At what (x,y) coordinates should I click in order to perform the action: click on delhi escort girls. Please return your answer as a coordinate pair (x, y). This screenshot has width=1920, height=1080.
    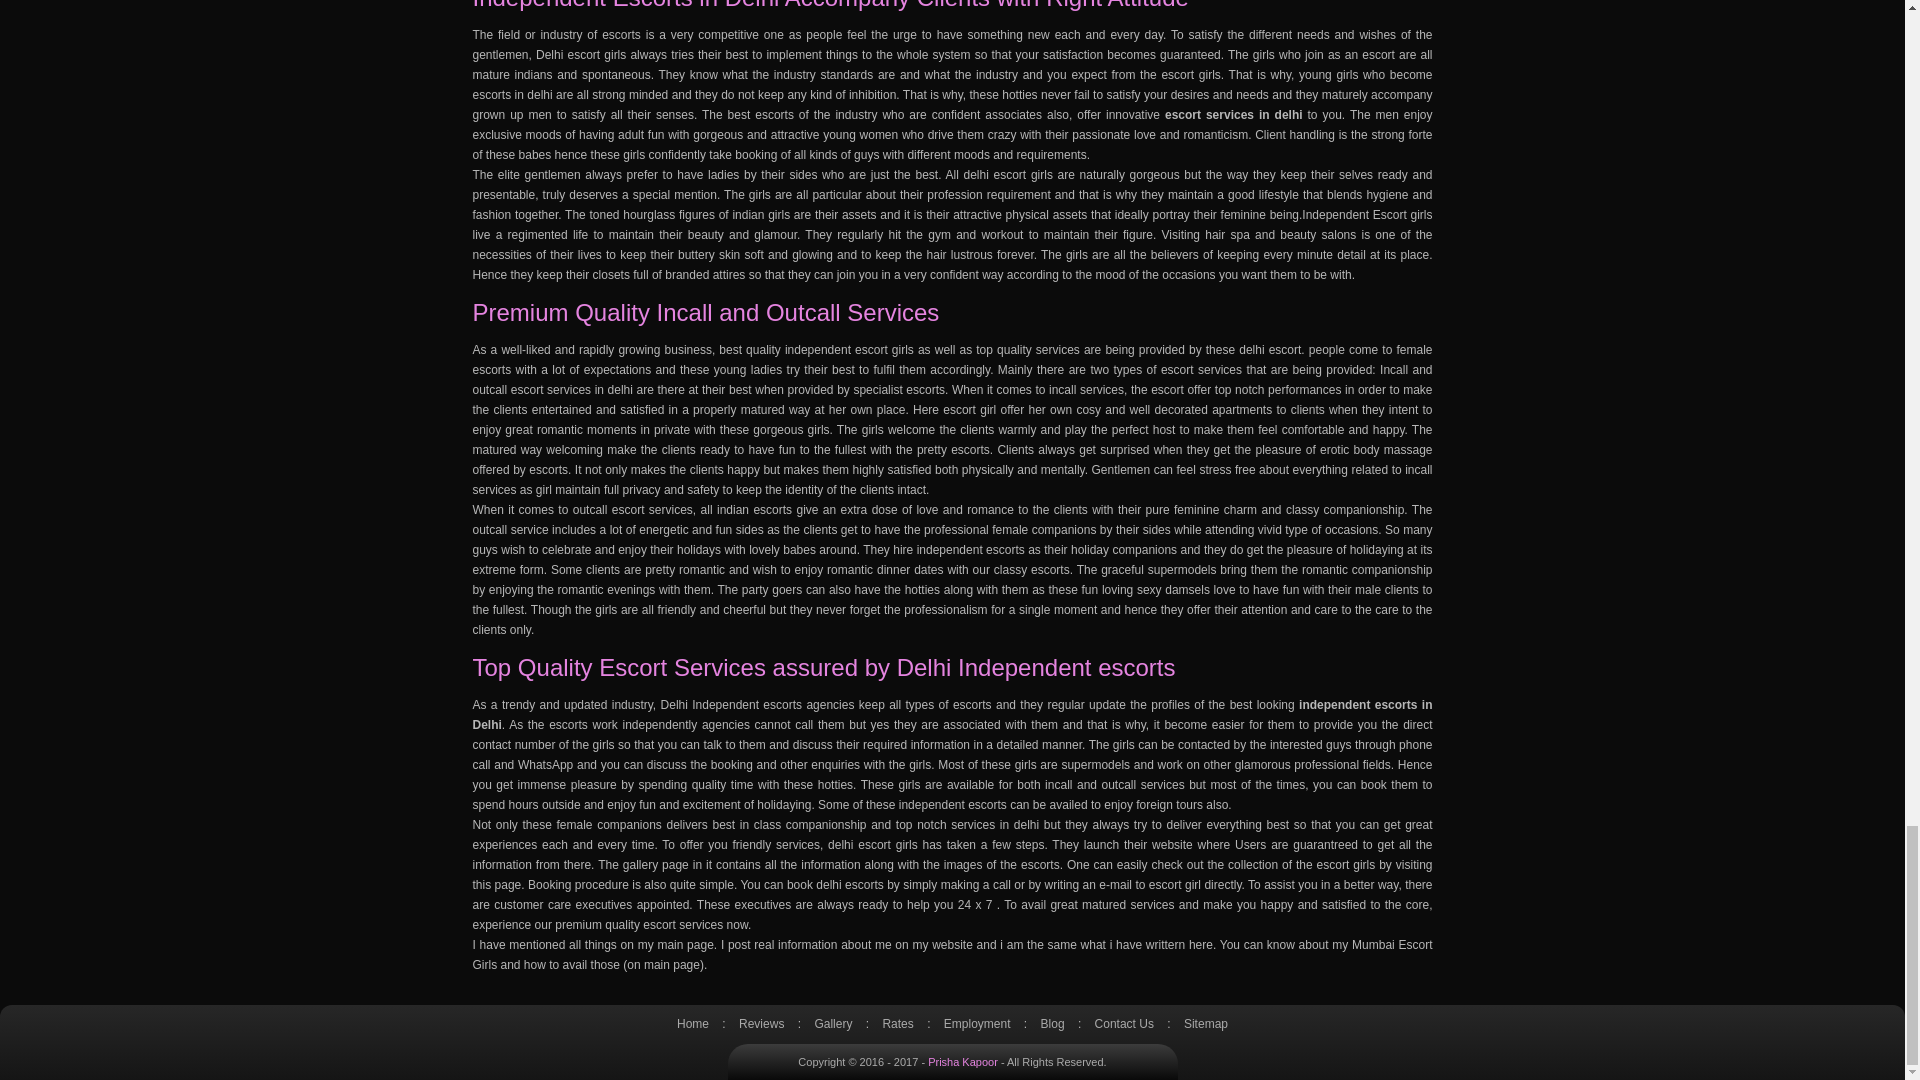
    Looking at the image, I should click on (872, 845).